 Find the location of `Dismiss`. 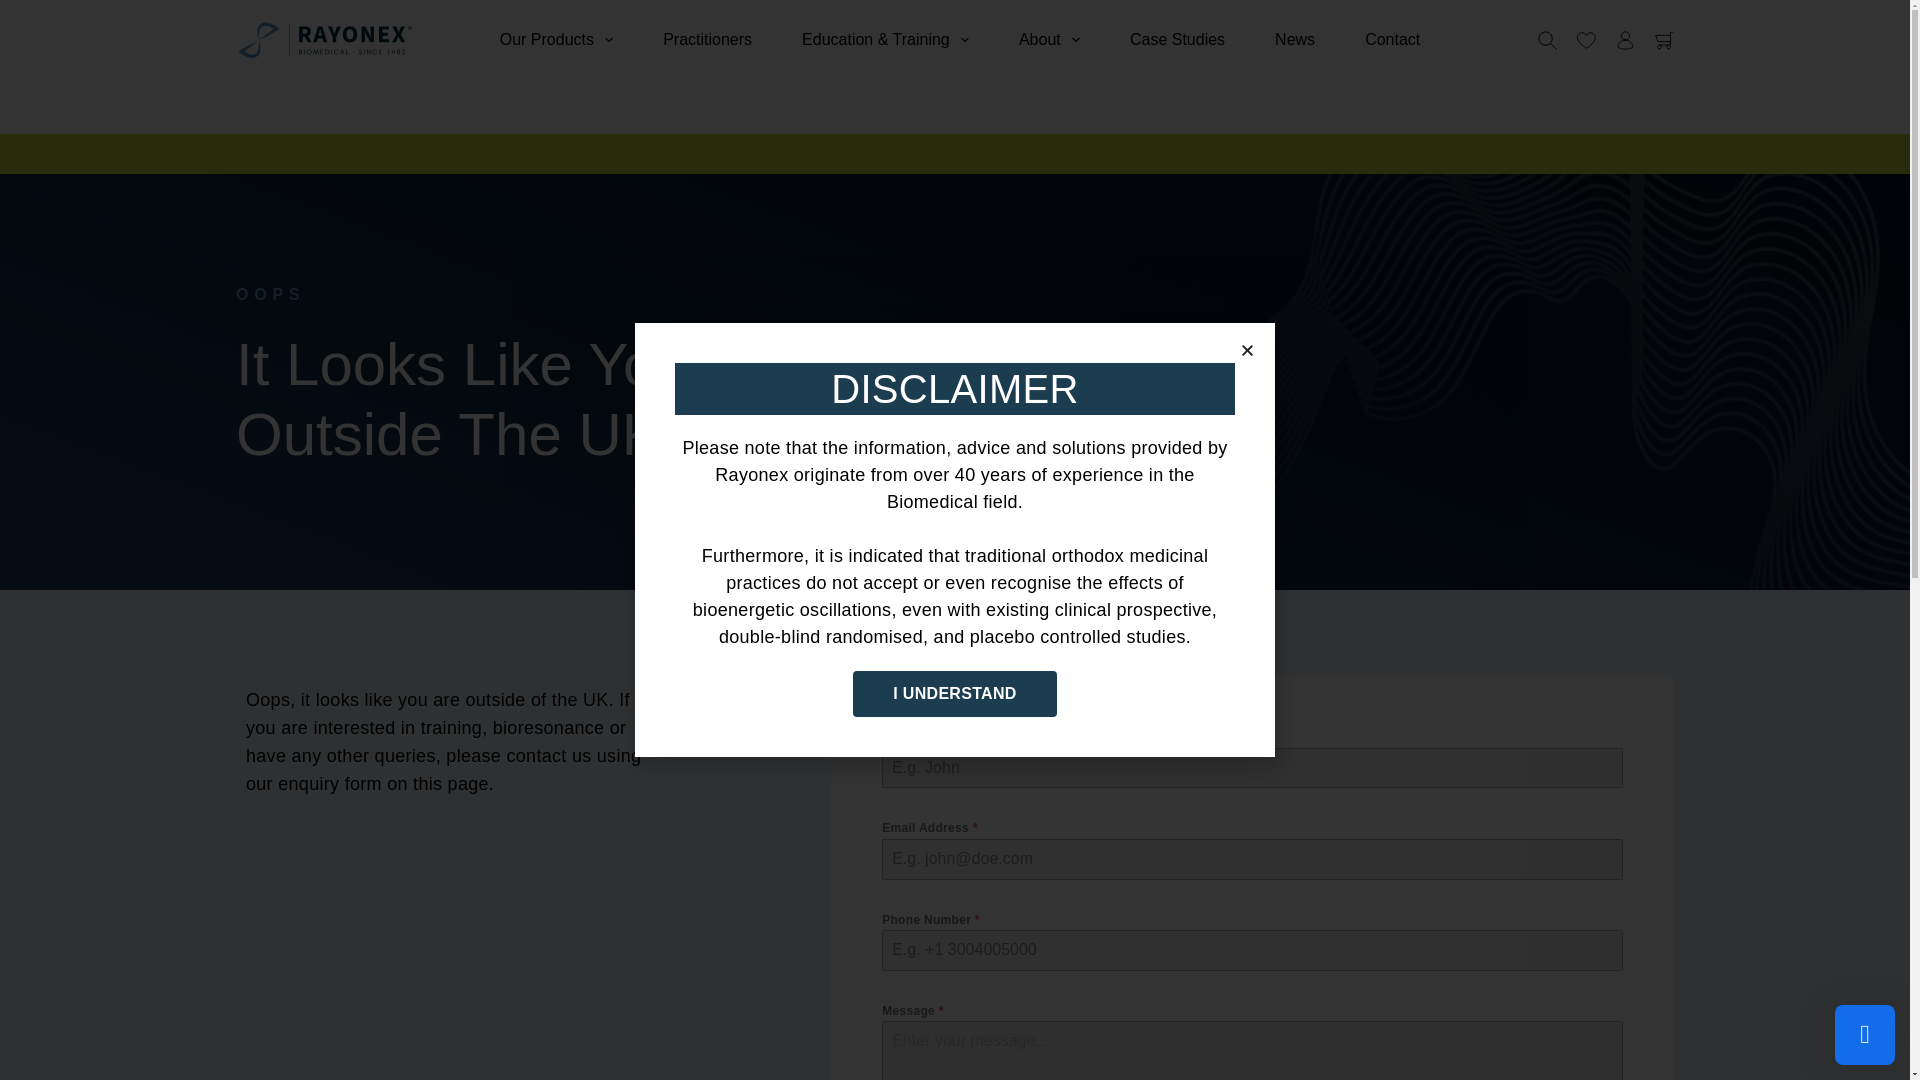

Dismiss is located at coordinates (1864, 26).